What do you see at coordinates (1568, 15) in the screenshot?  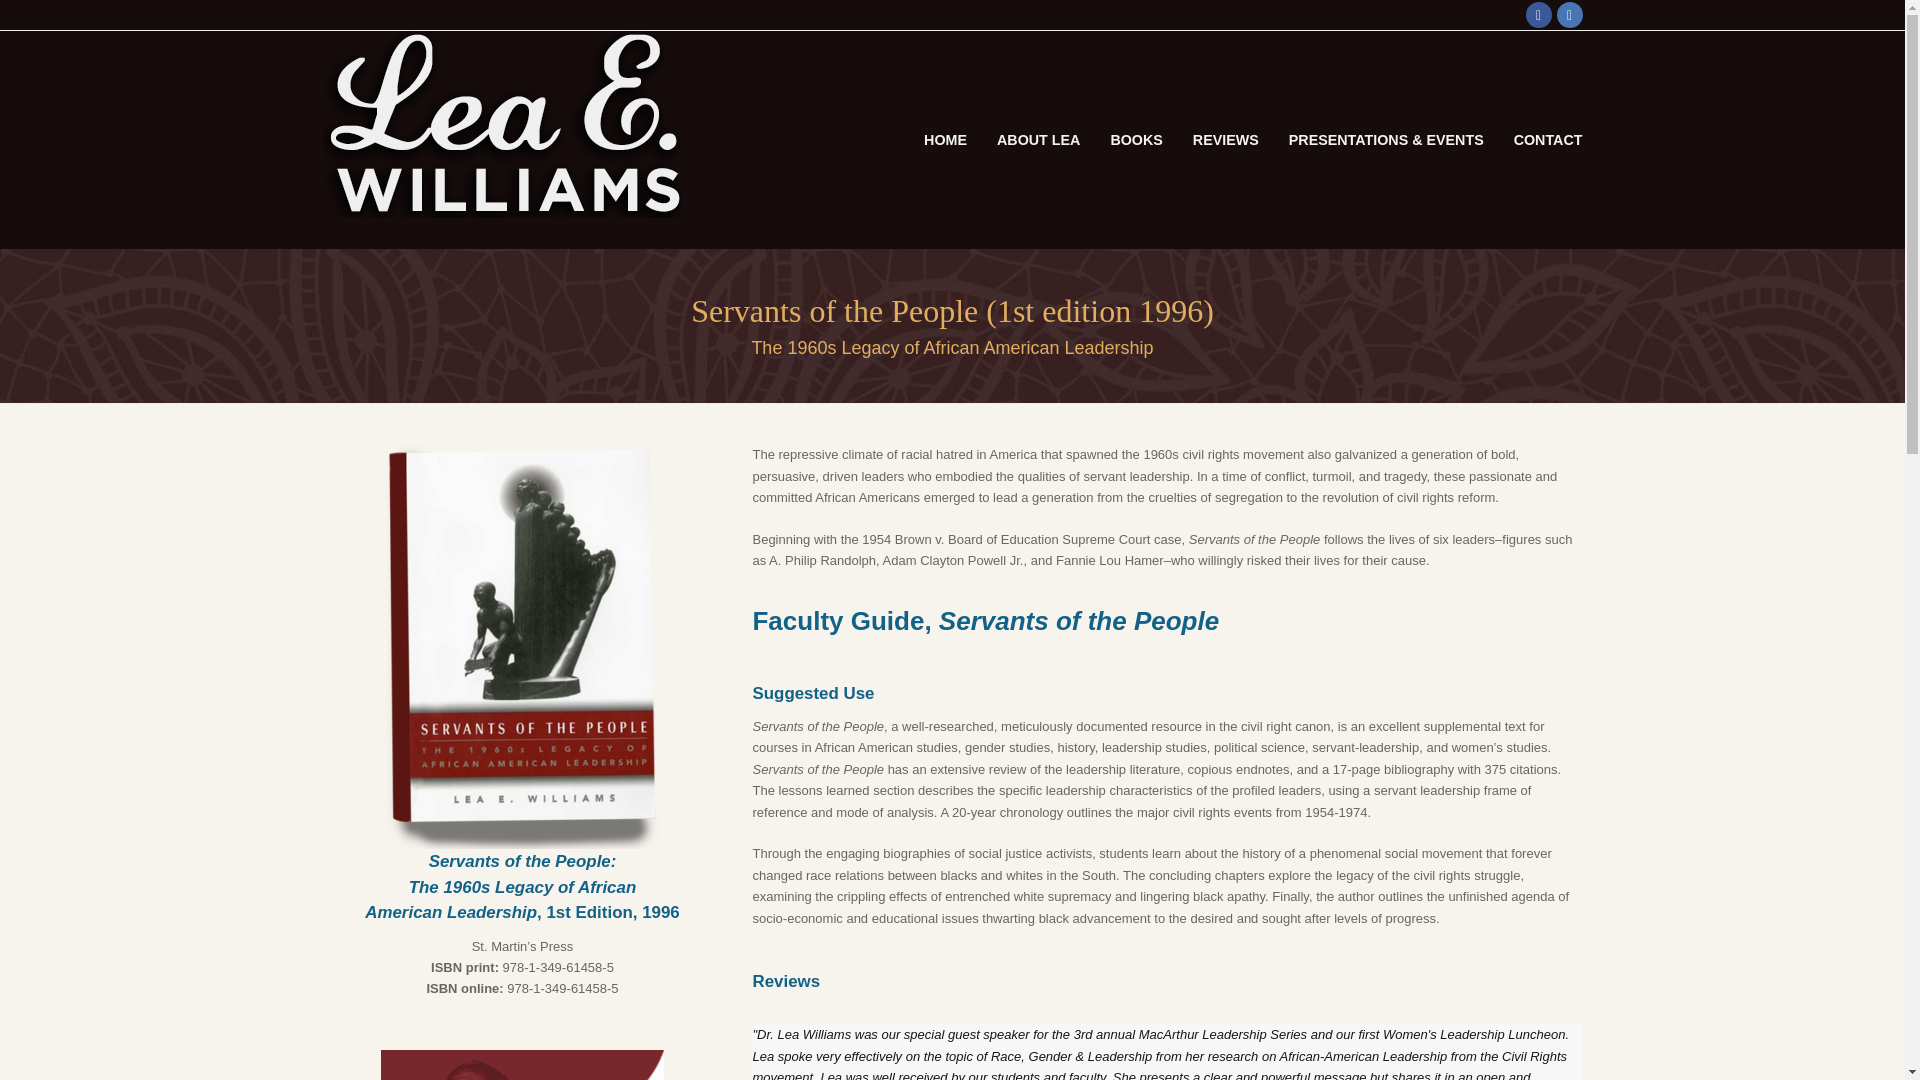 I see `LinkedIn` at bounding box center [1568, 15].